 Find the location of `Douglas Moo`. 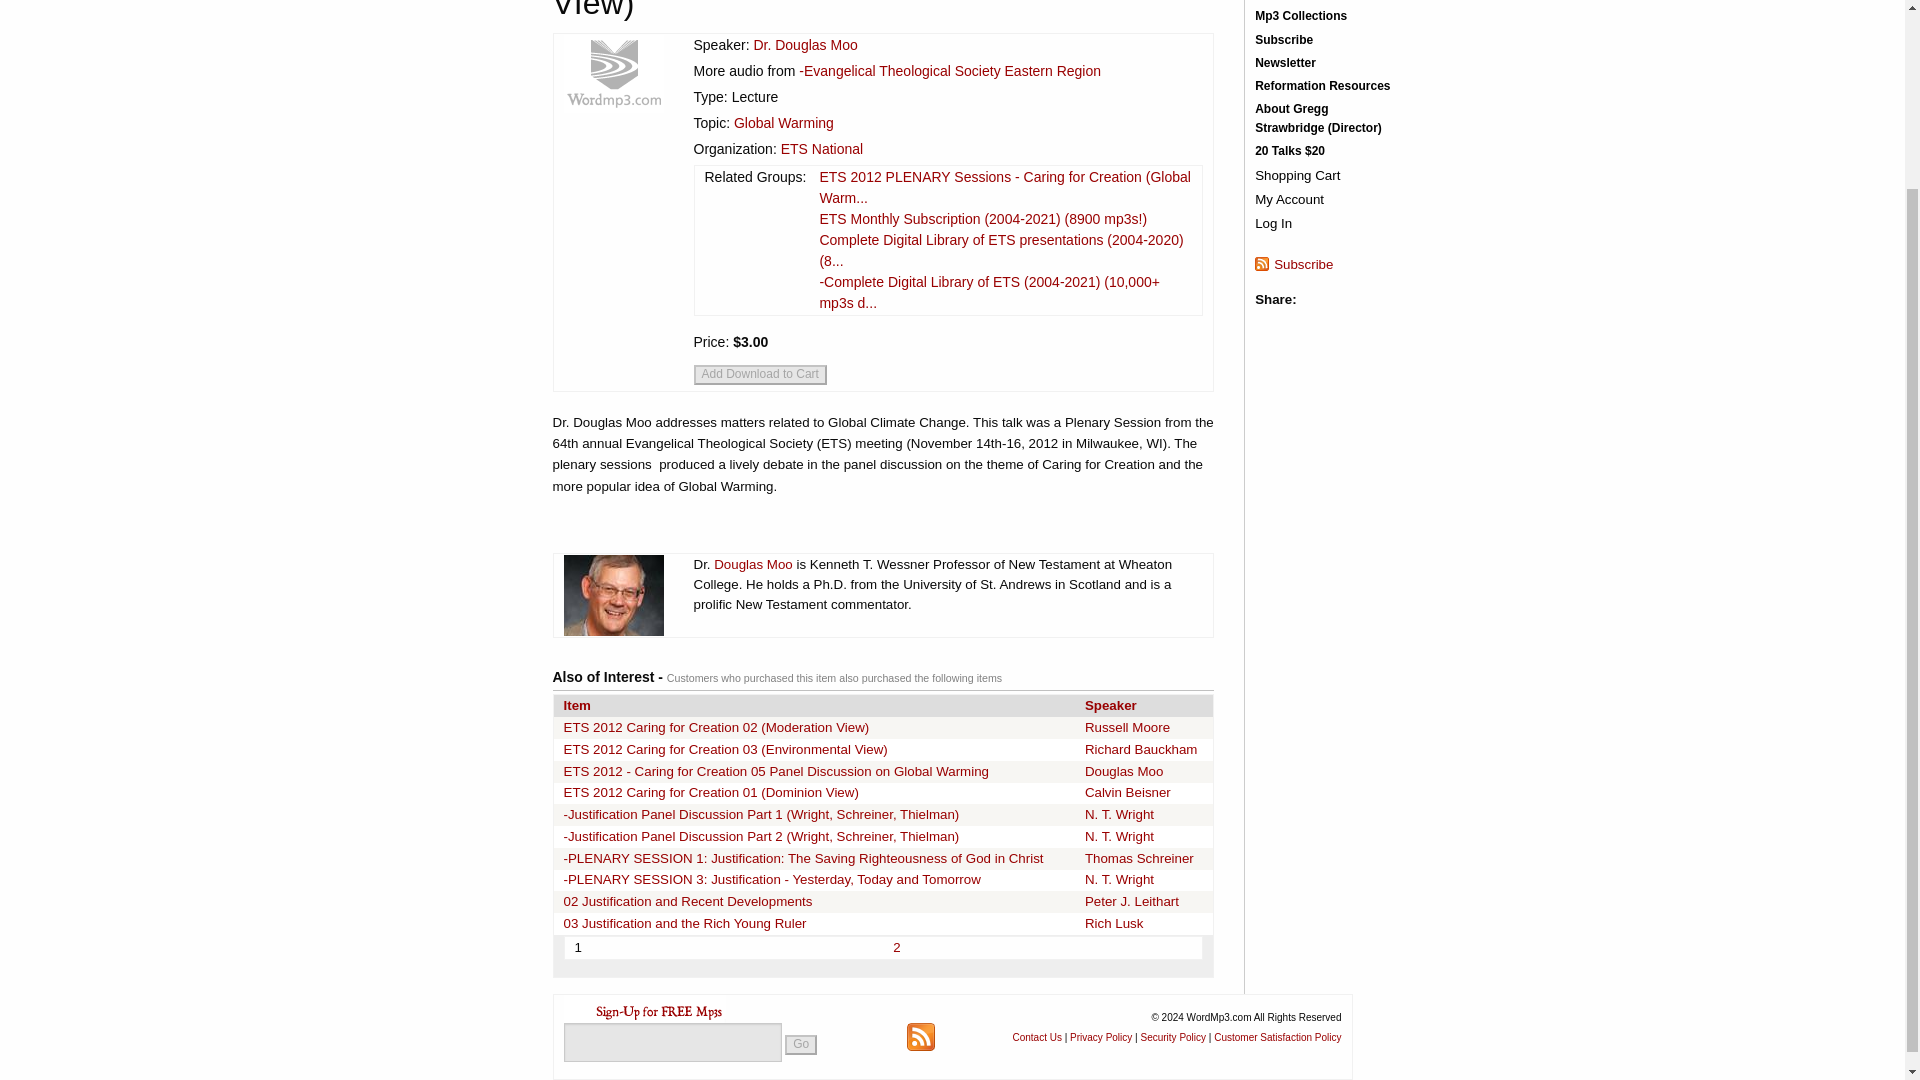

Douglas Moo is located at coordinates (753, 564).